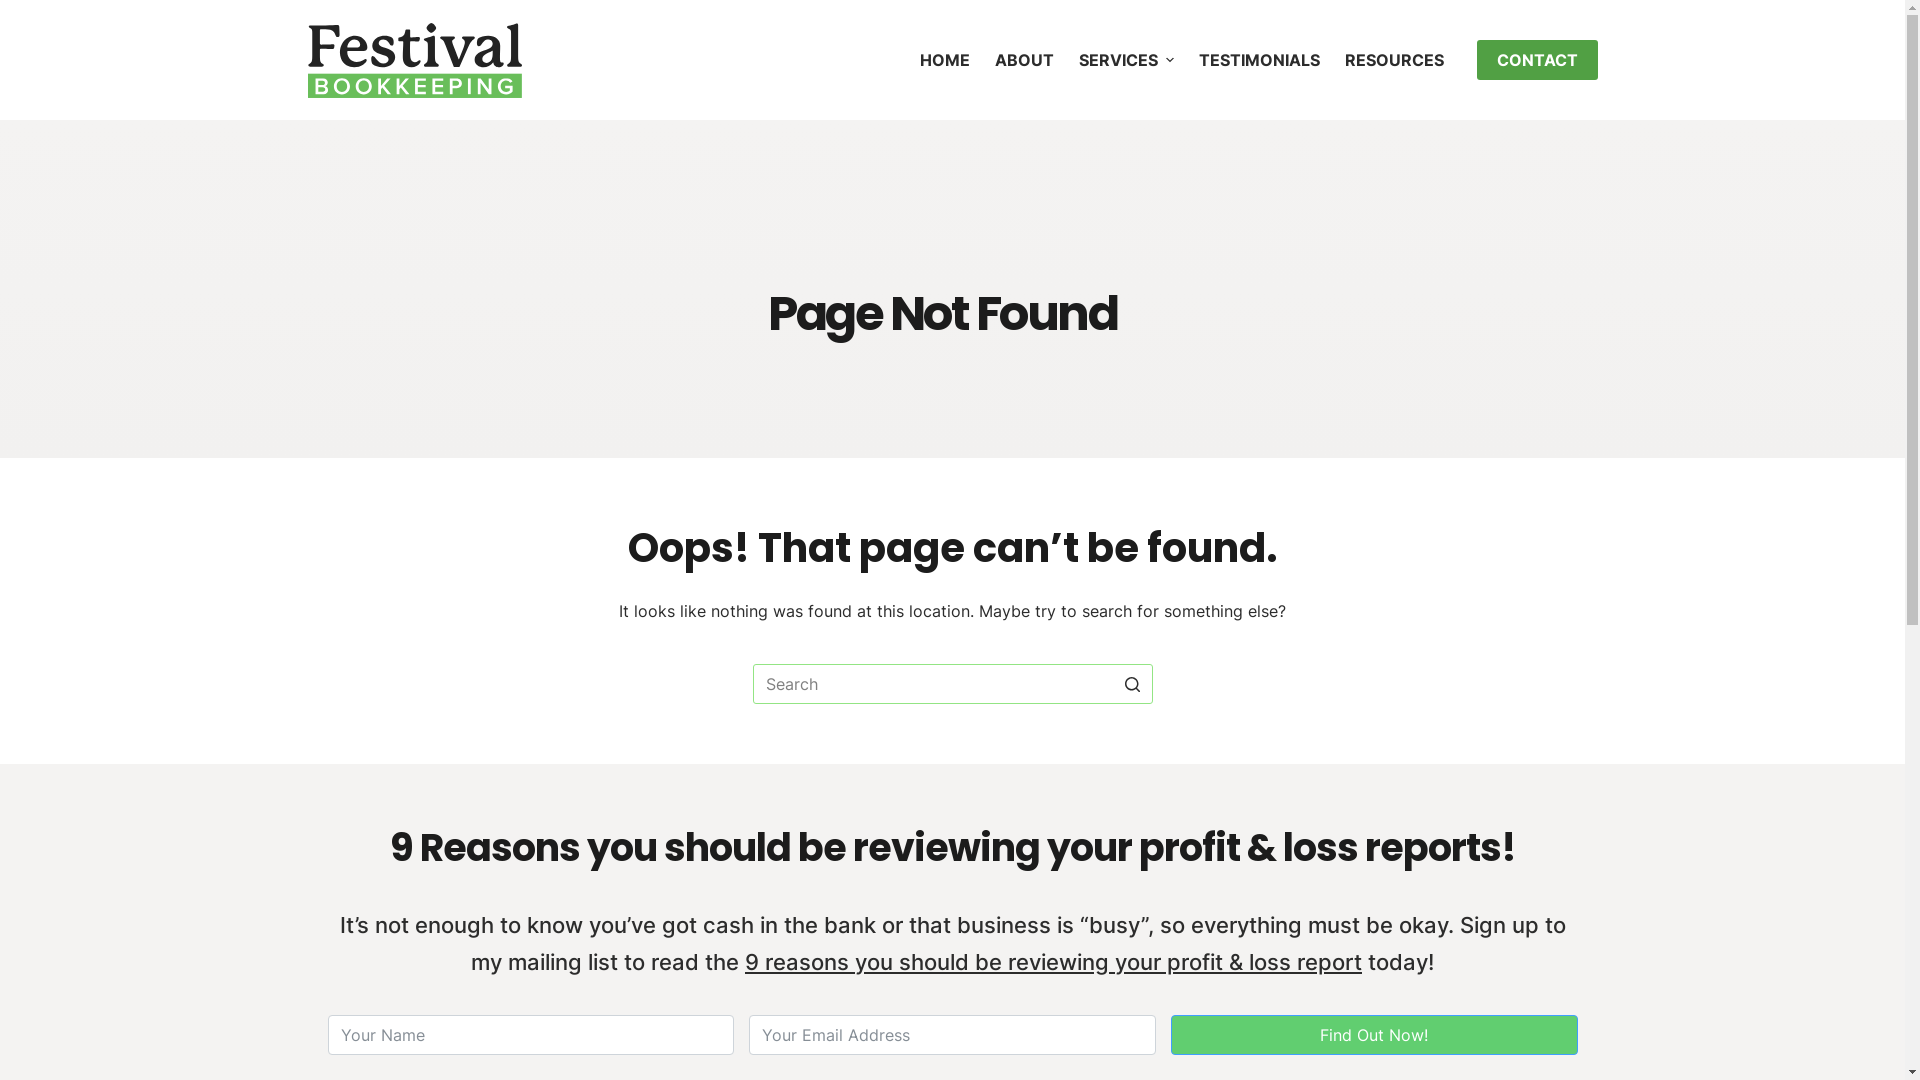  I want to click on Skip to content, so click(20, 10).